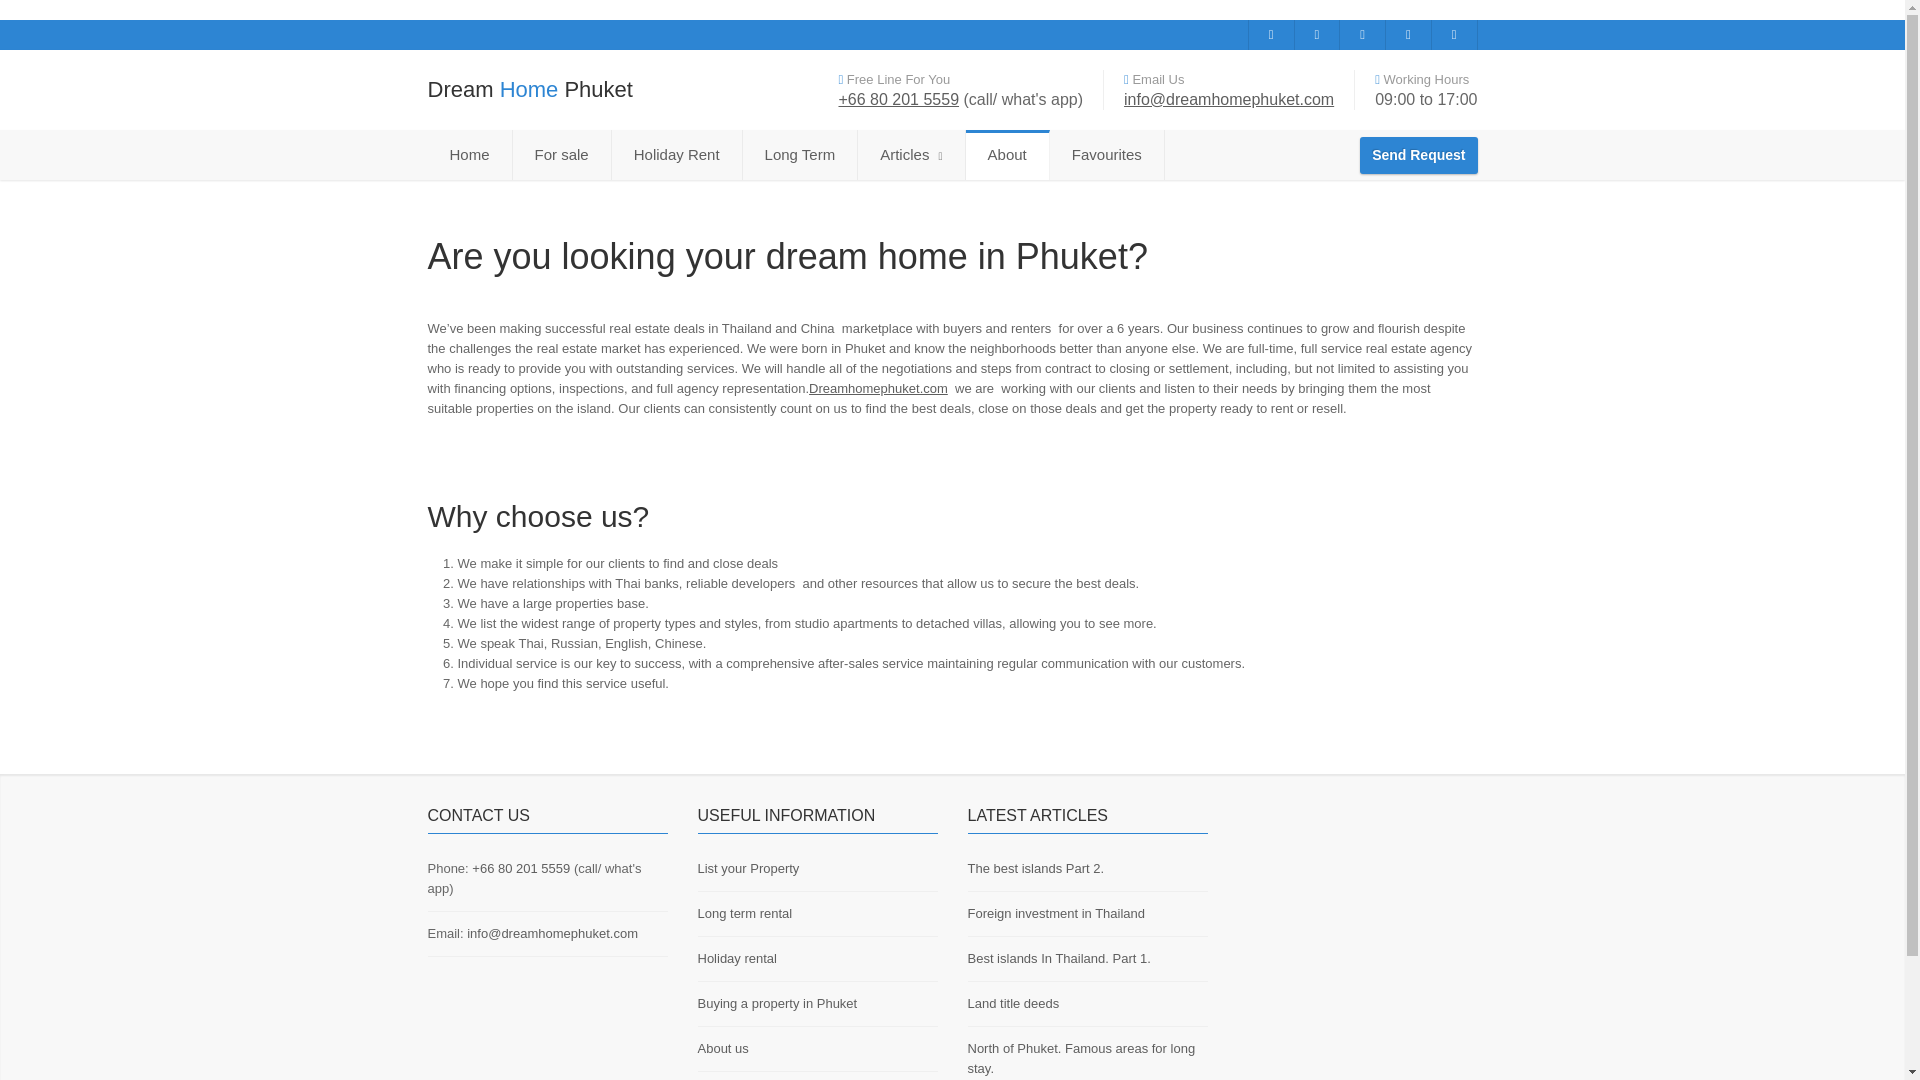 This screenshot has height=1080, width=1920. I want to click on About us, so click(723, 1048).